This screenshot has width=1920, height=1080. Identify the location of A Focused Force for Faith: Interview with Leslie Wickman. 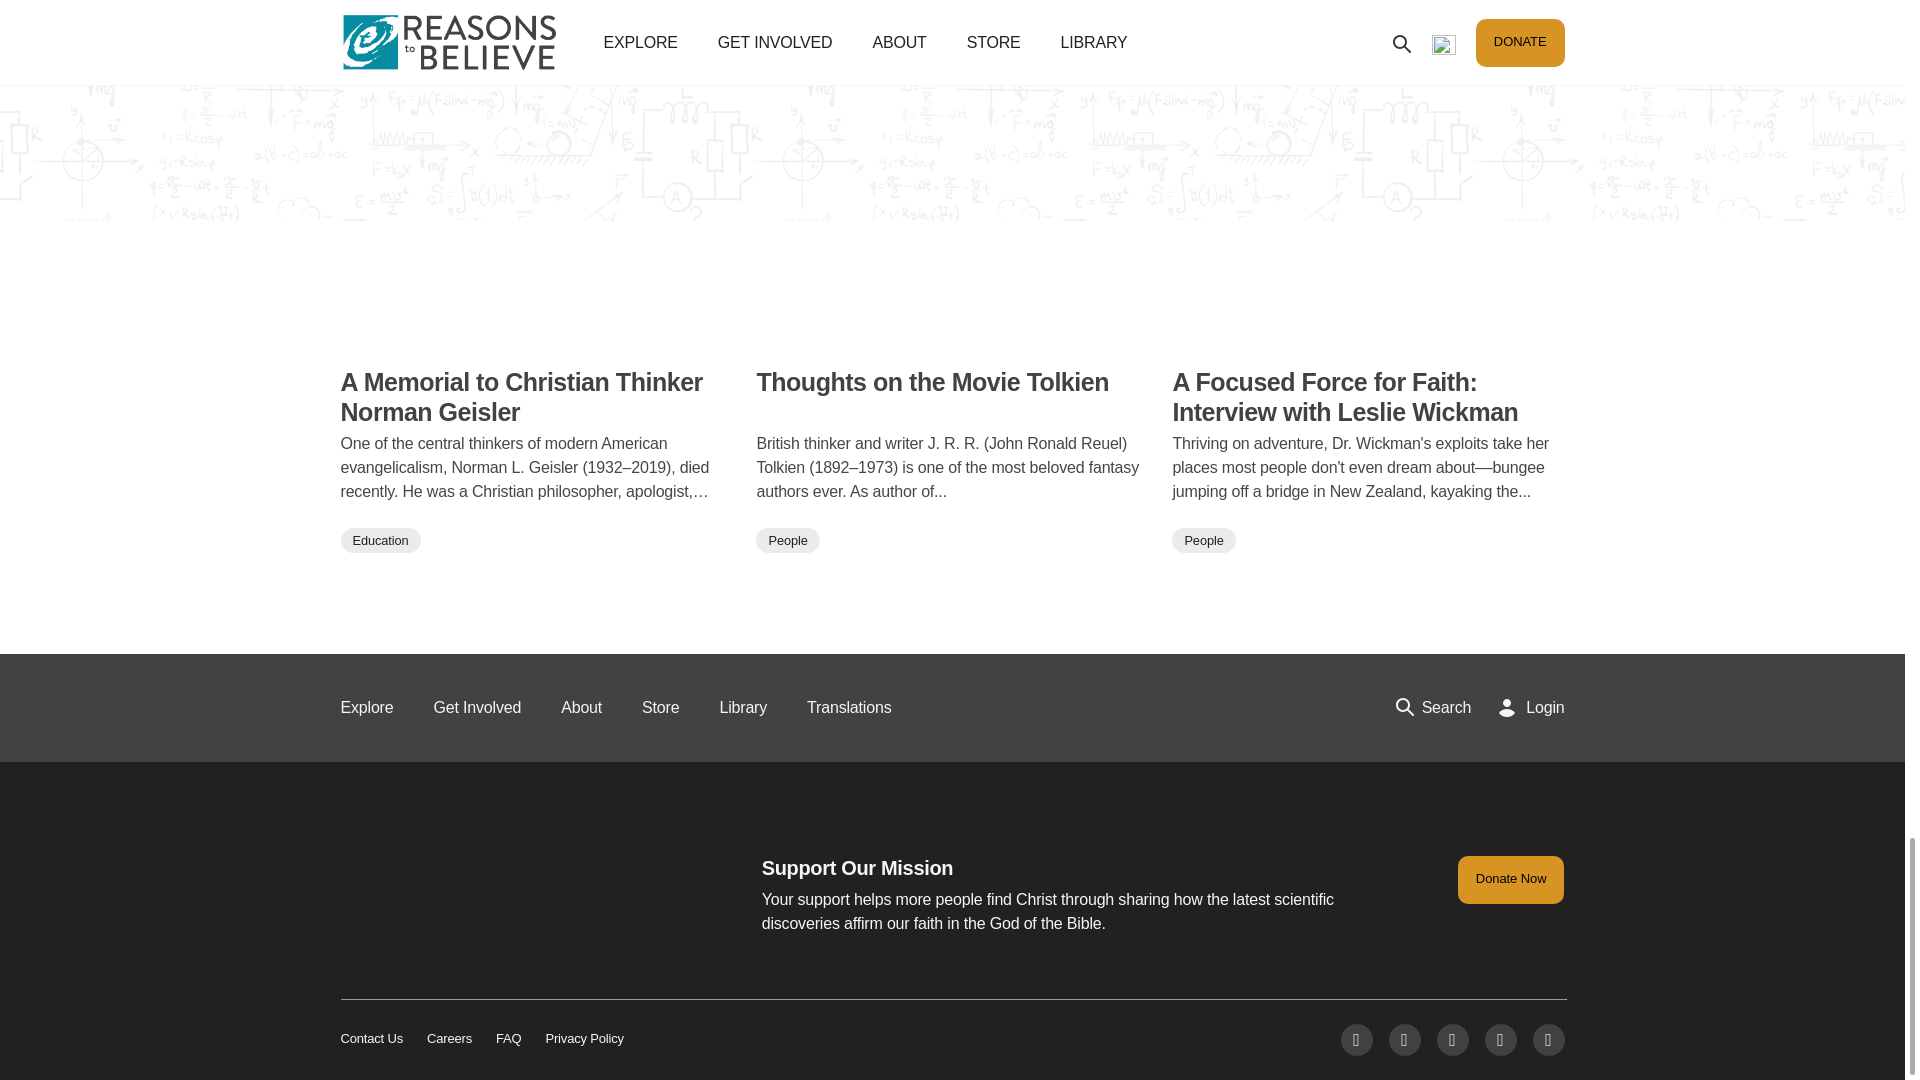
(1368, 335).